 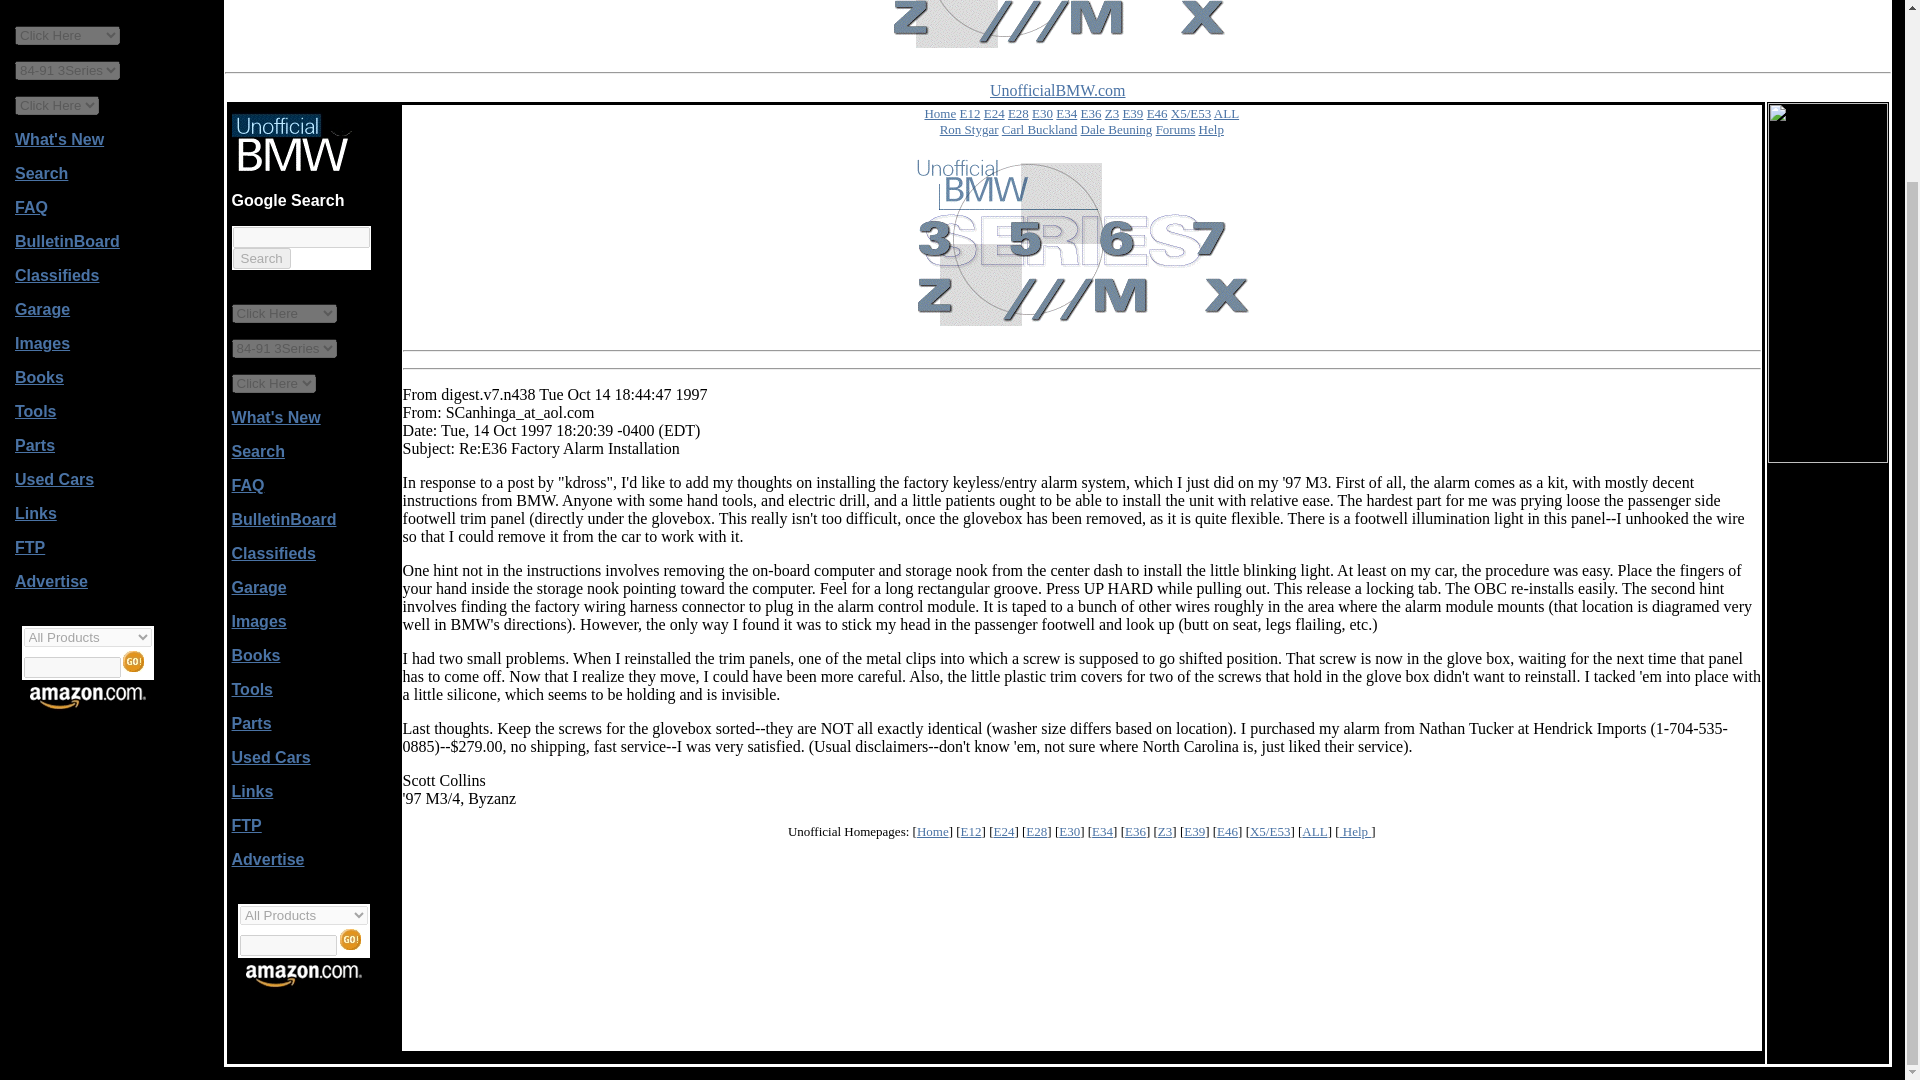 What do you see at coordinates (42, 309) in the screenshot?
I see `Garage` at bounding box center [42, 309].